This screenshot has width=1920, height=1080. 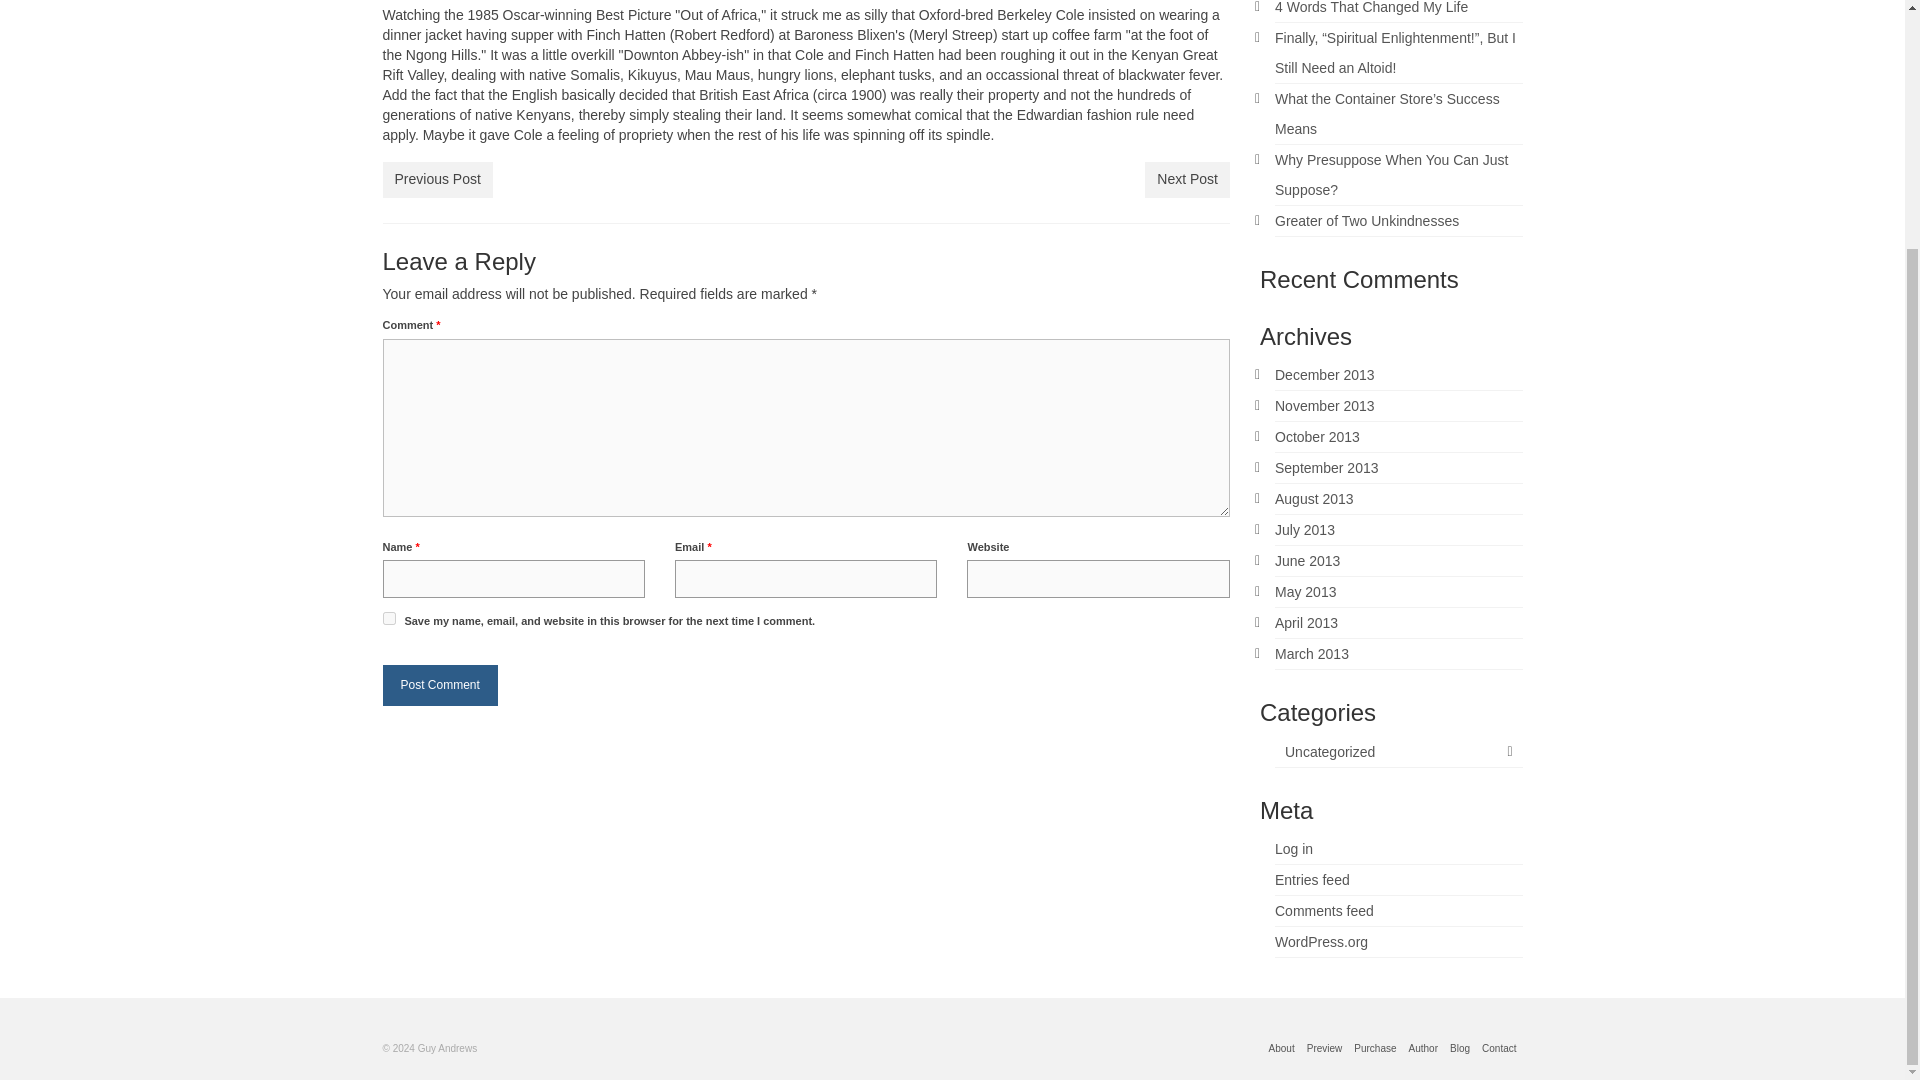 What do you see at coordinates (388, 618) in the screenshot?
I see `yes` at bounding box center [388, 618].